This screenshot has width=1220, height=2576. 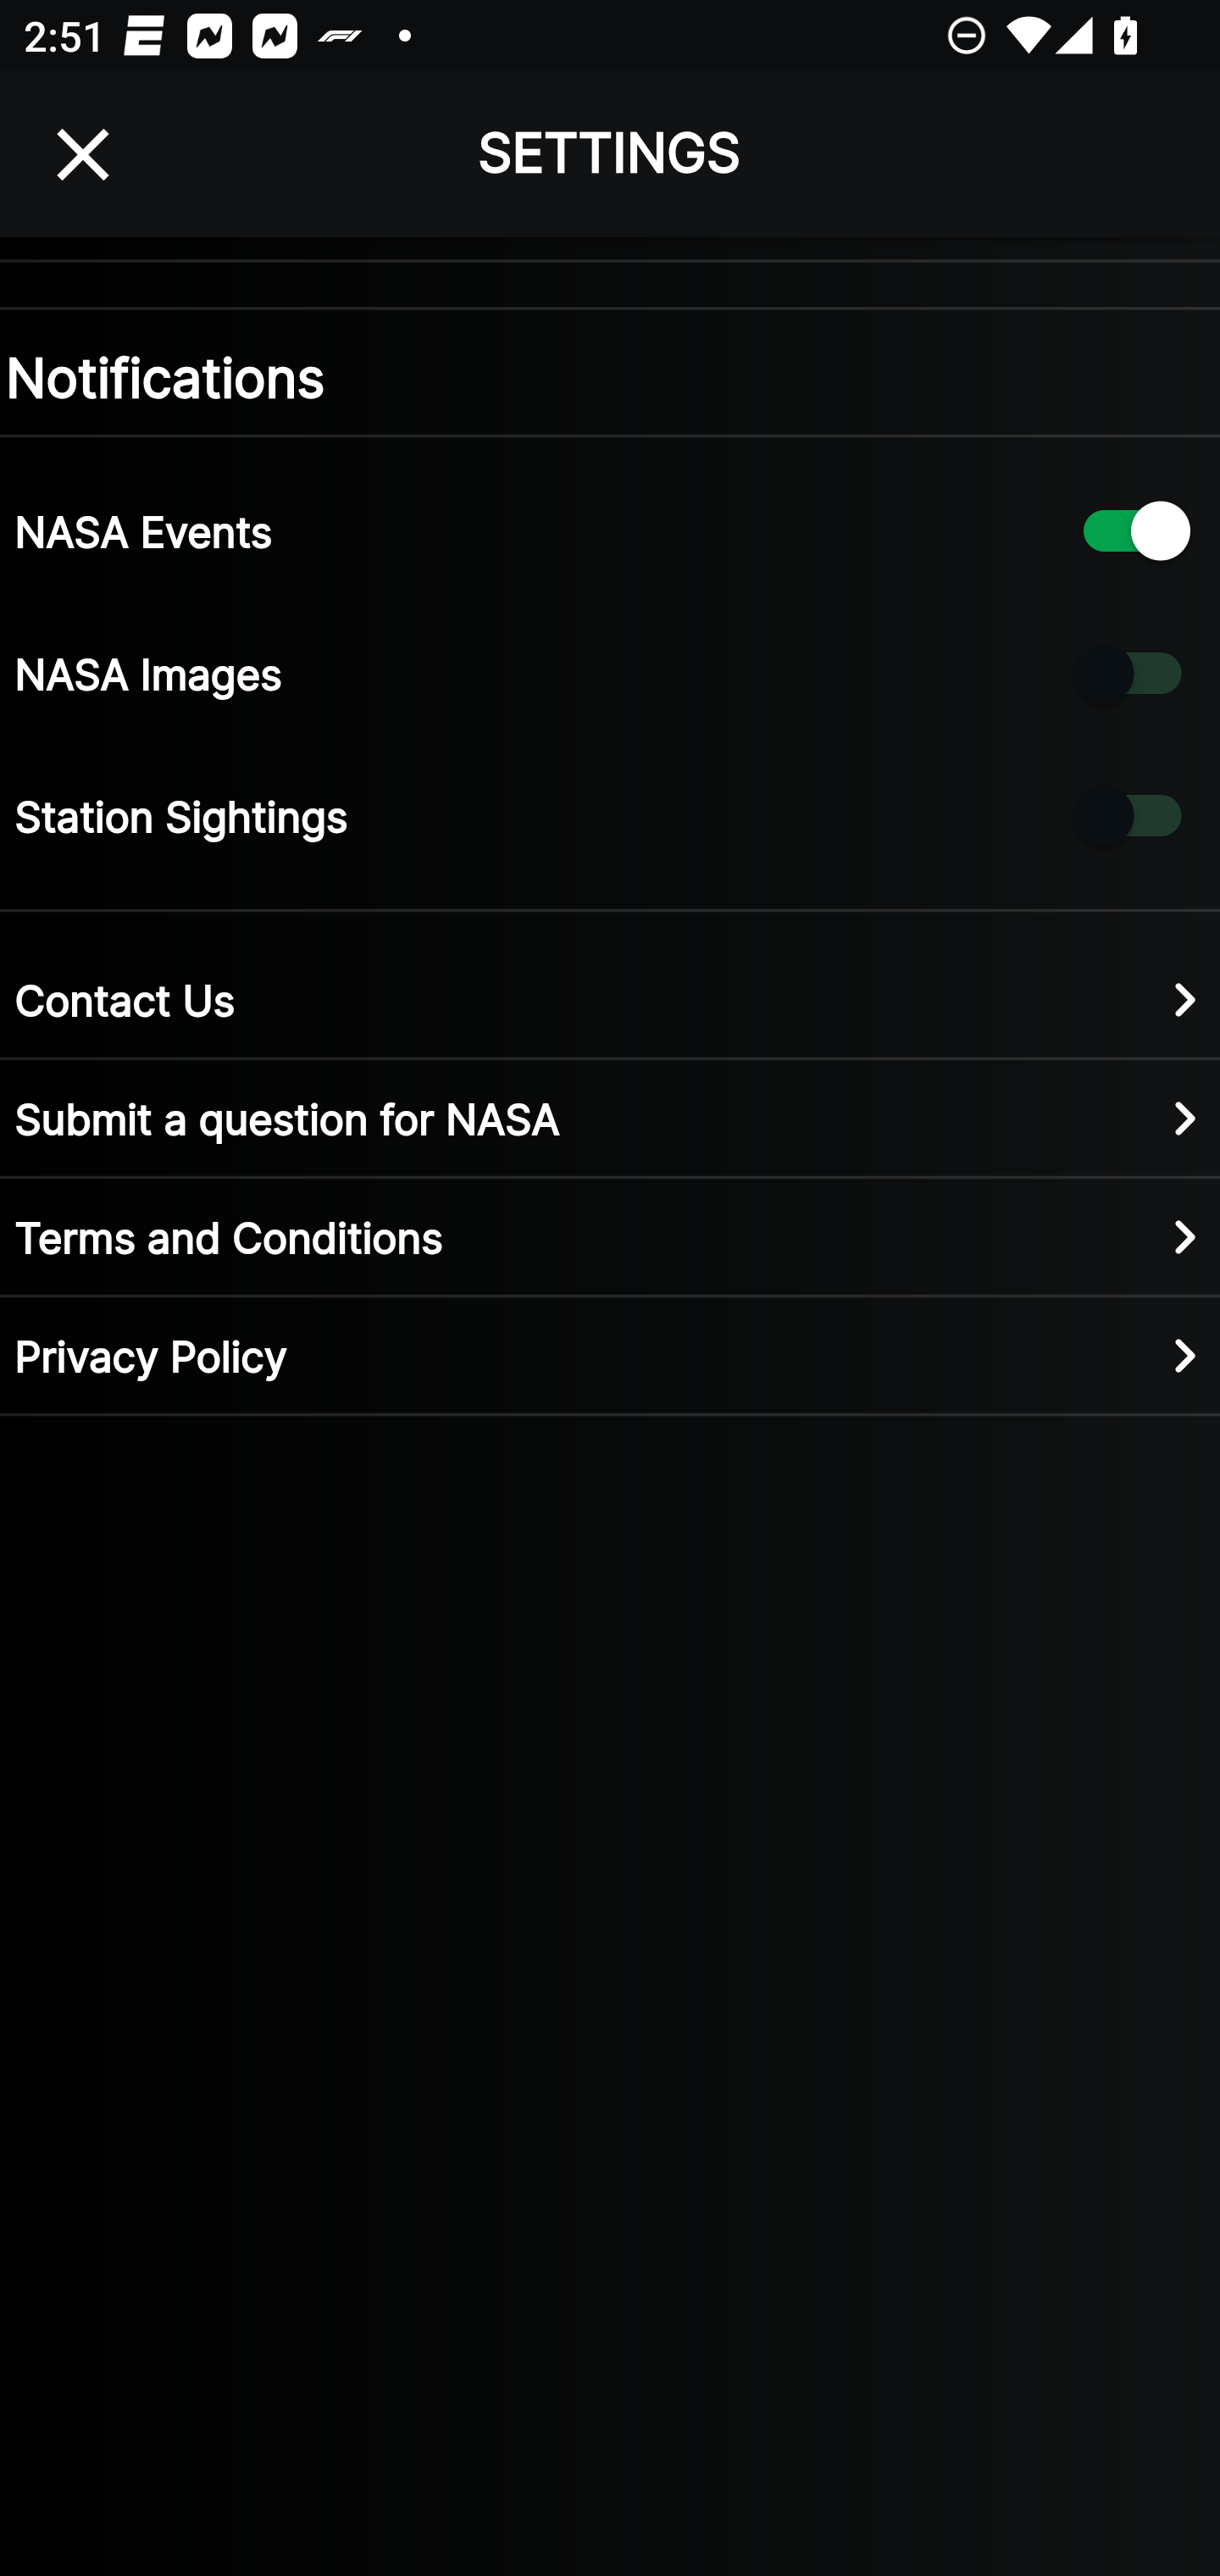 What do you see at coordinates (610, 1235) in the screenshot?
I see `Terms and Conditions` at bounding box center [610, 1235].